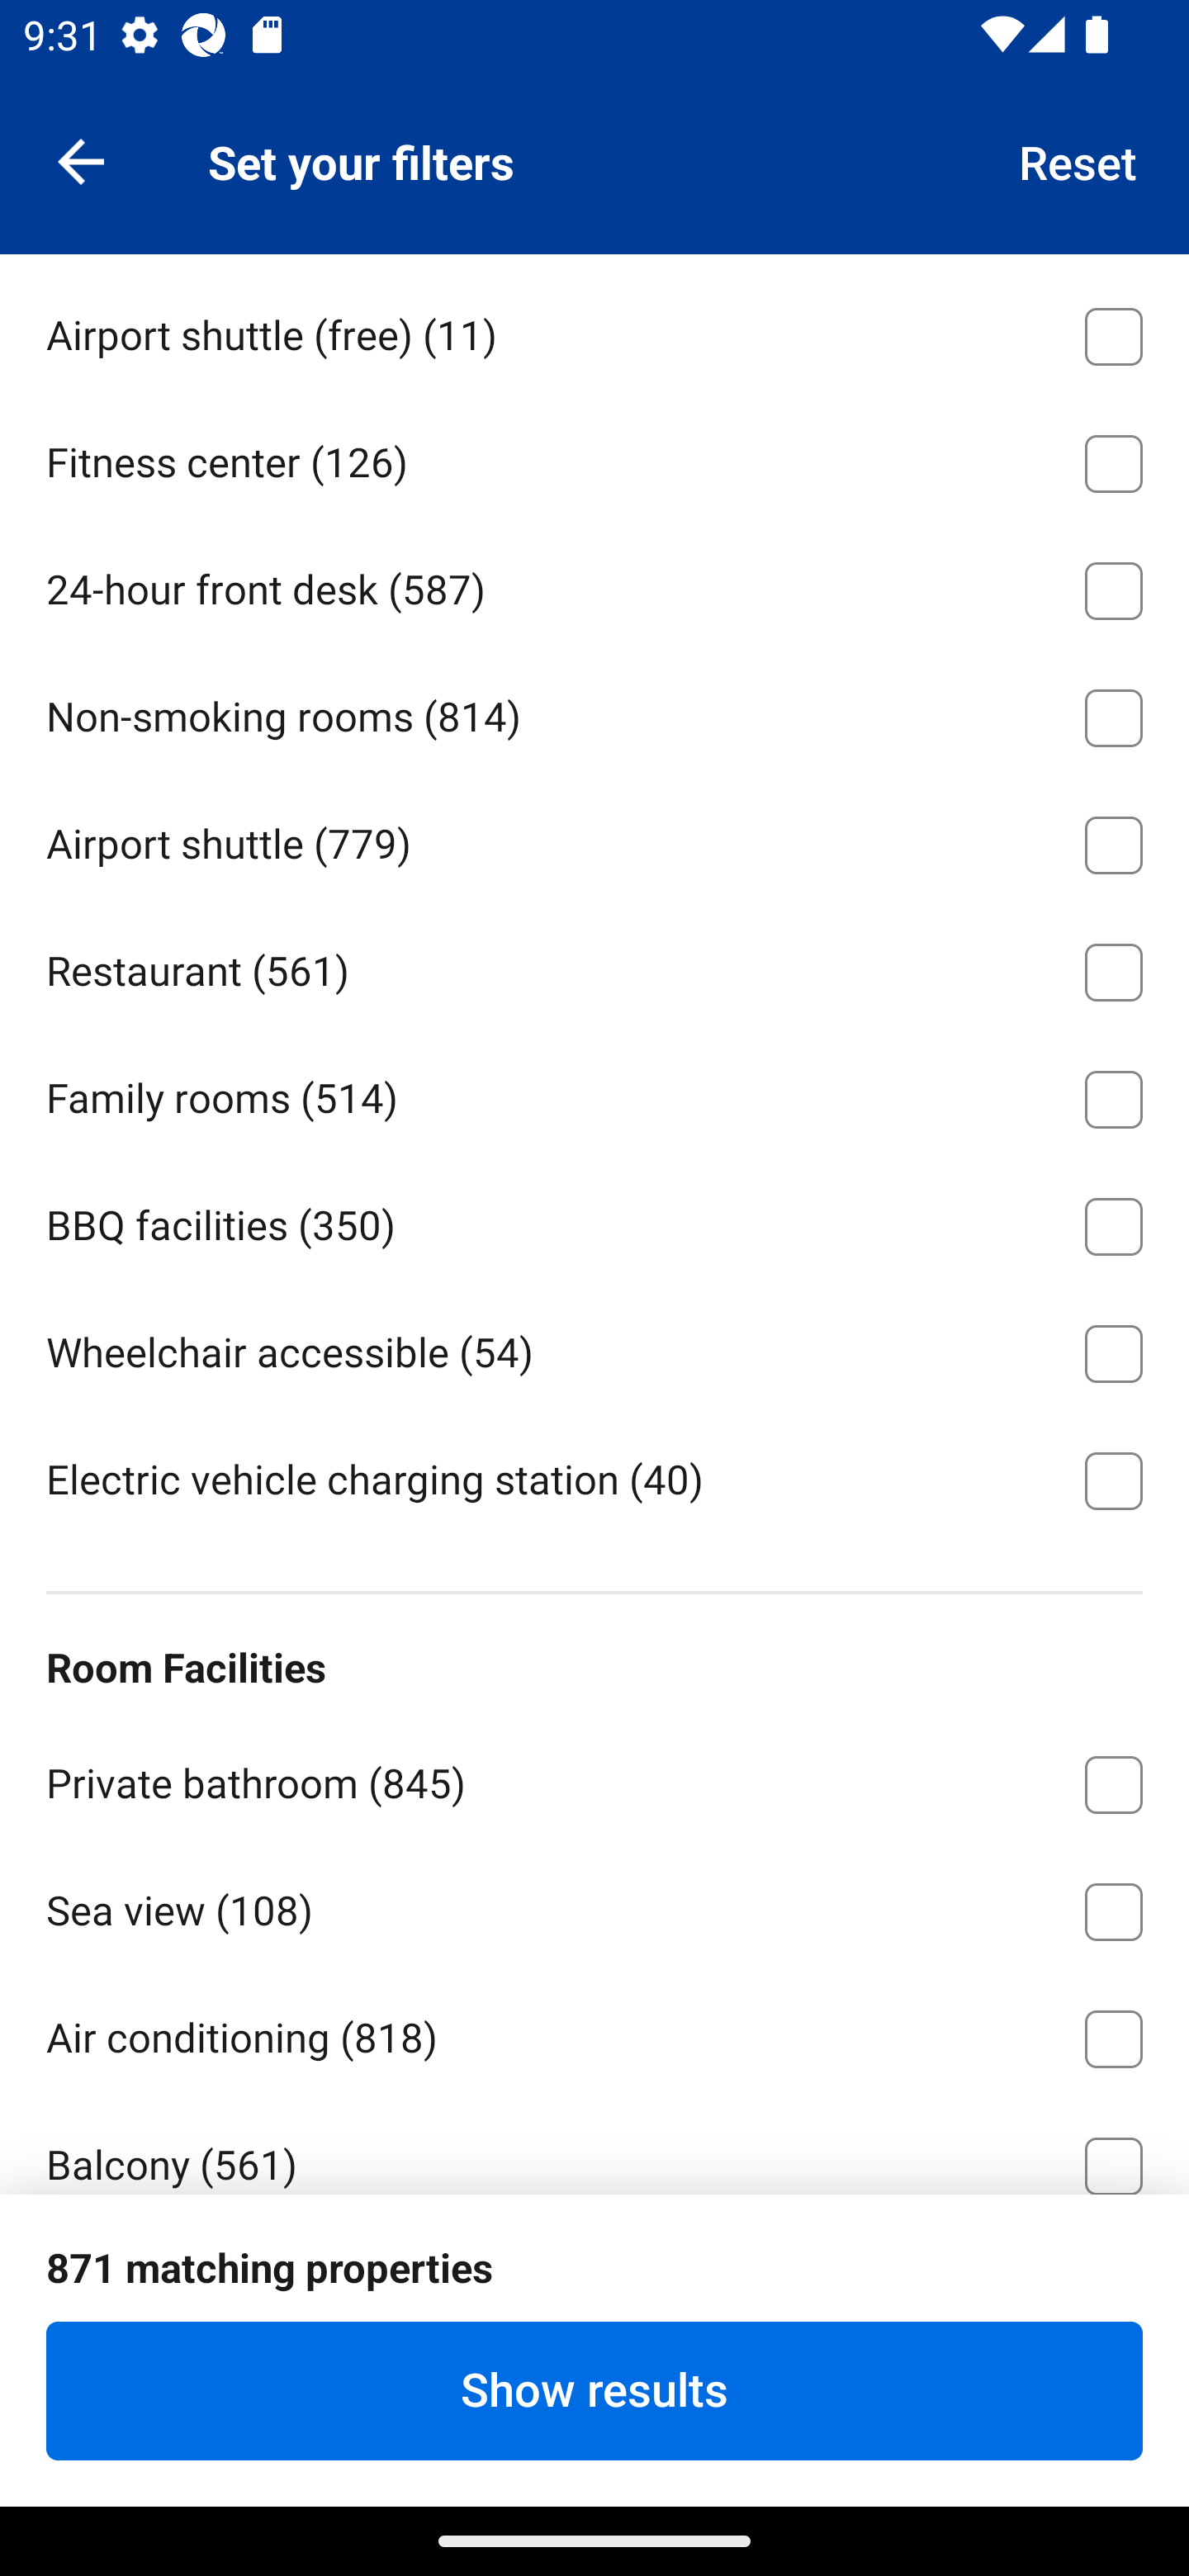 Image resolution: width=1189 pixels, height=2576 pixels. What do you see at coordinates (594, 2292) in the screenshot?
I see `Private pool ⁦(677)` at bounding box center [594, 2292].